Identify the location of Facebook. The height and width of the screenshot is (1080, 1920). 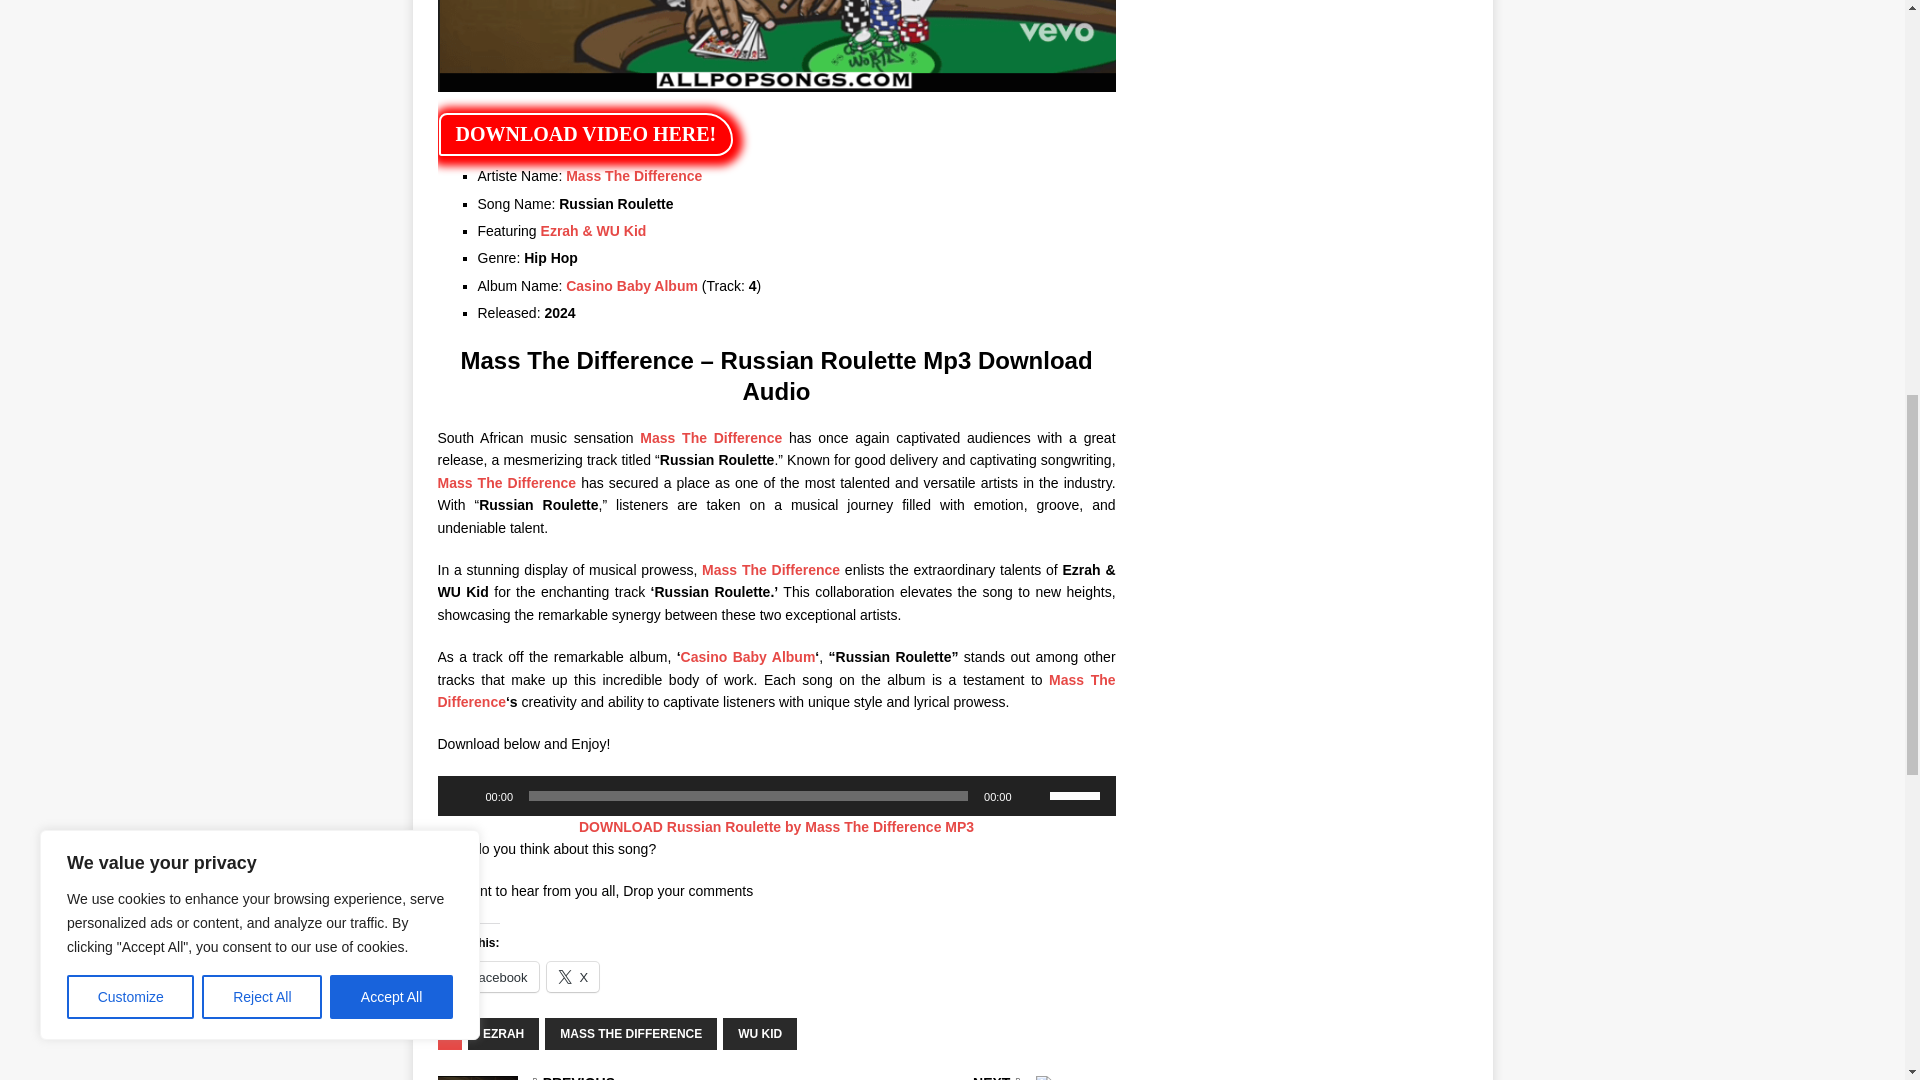
(488, 977).